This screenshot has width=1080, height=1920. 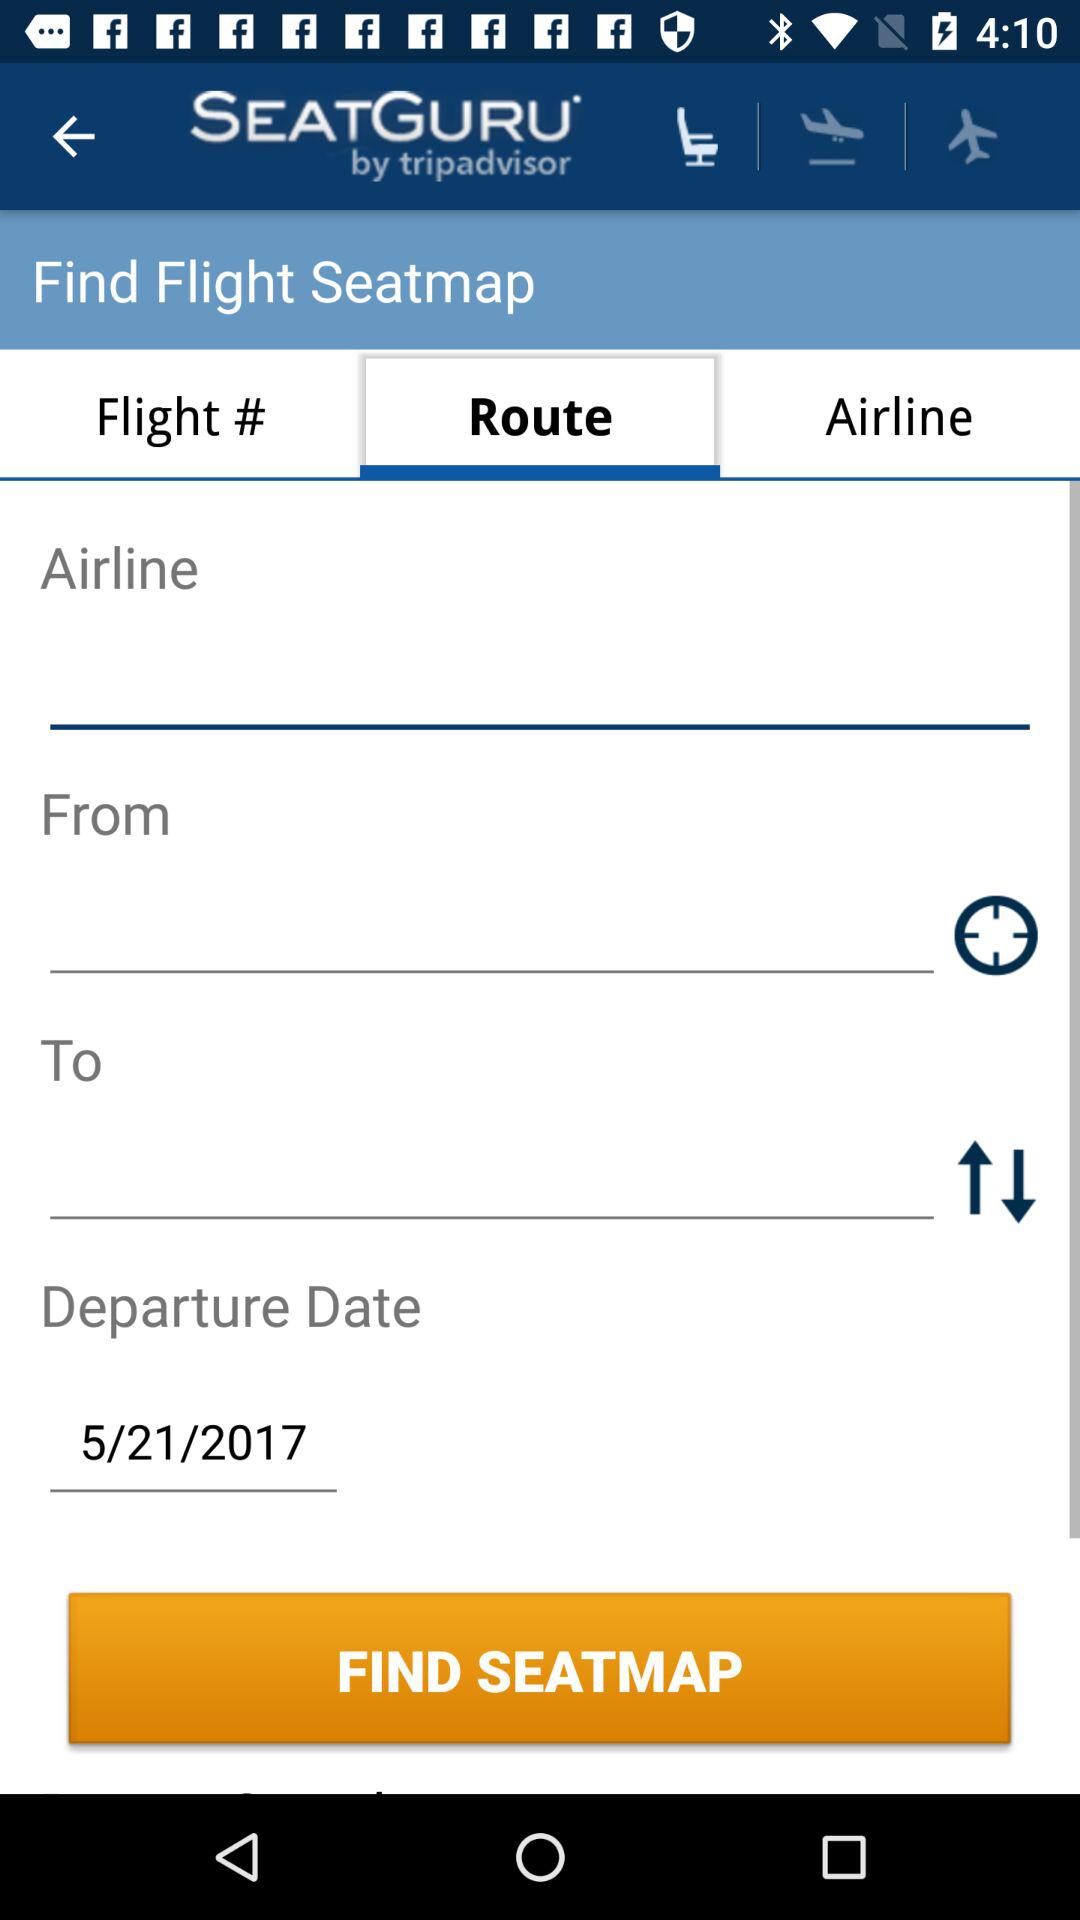 I want to click on fill the blank space, so click(x=540, y=688).